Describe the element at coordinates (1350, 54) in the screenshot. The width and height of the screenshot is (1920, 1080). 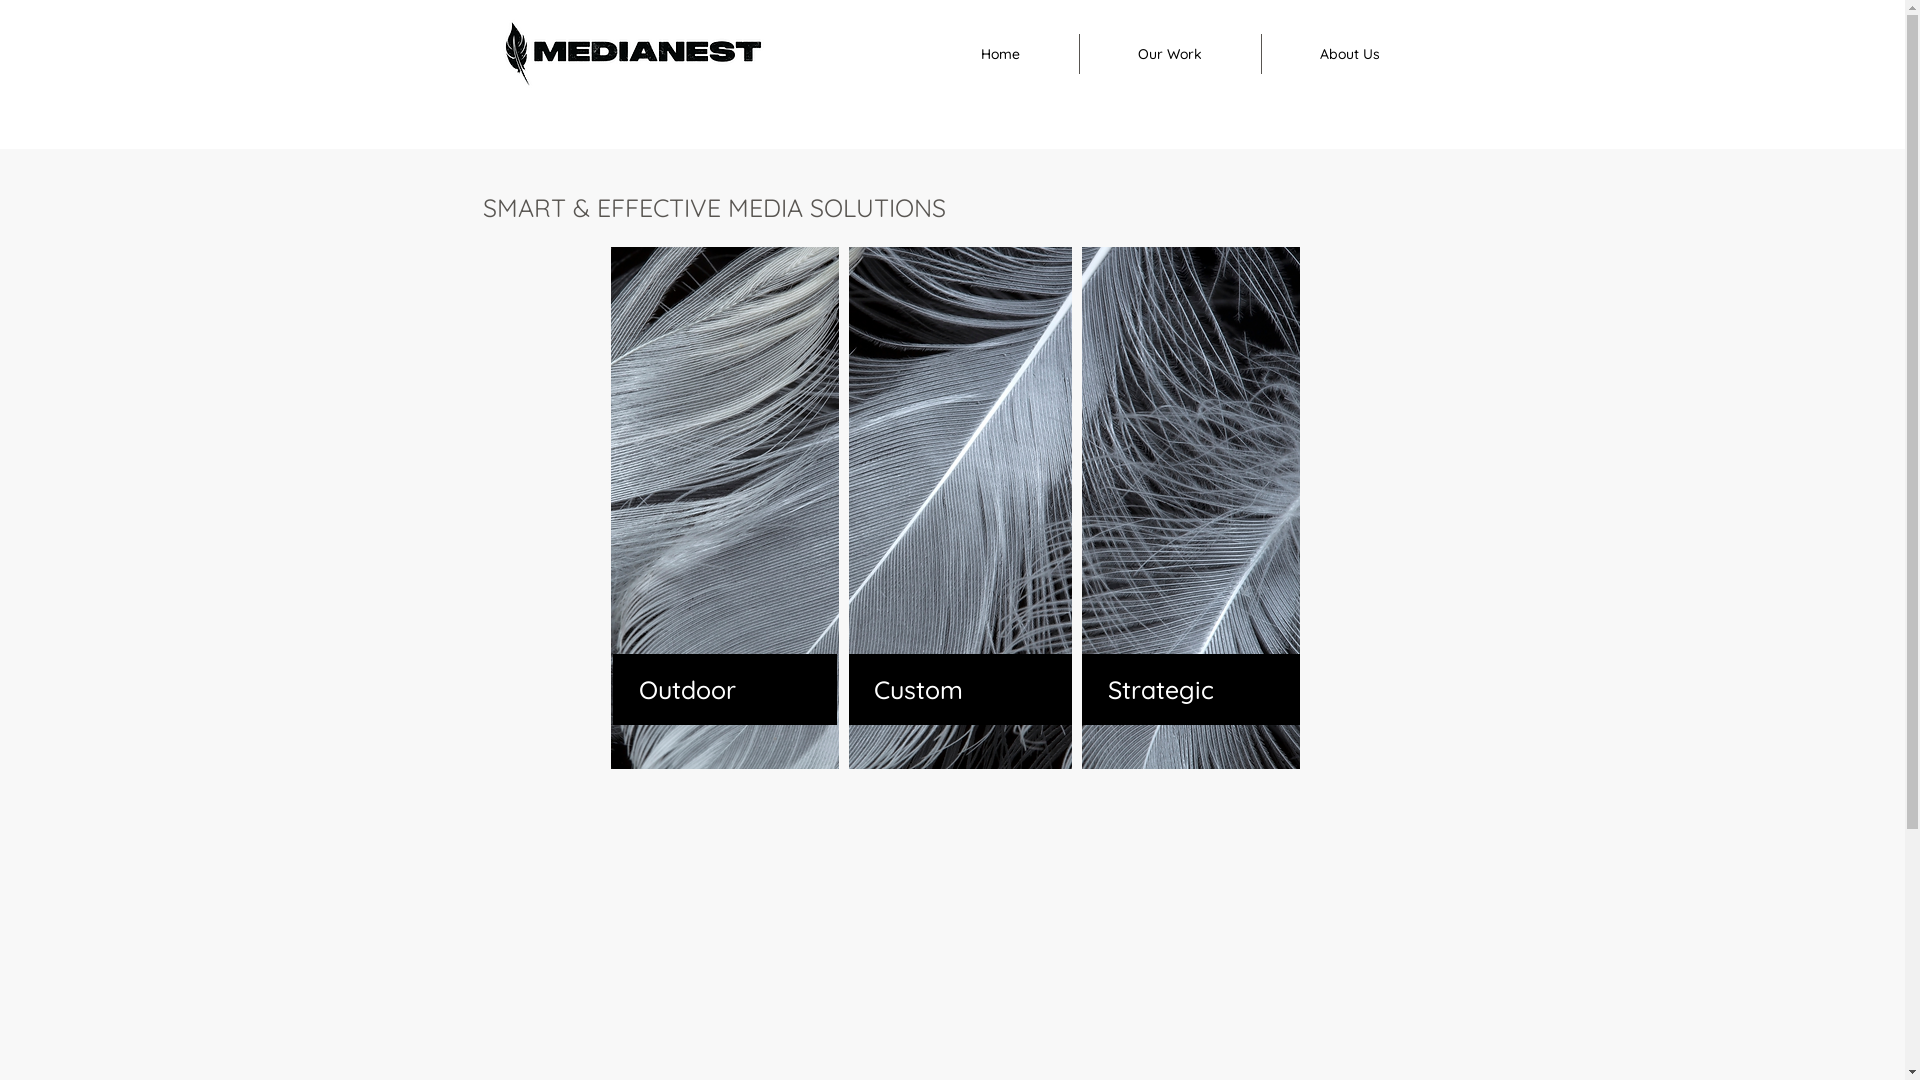
I see `About Us` at that location.